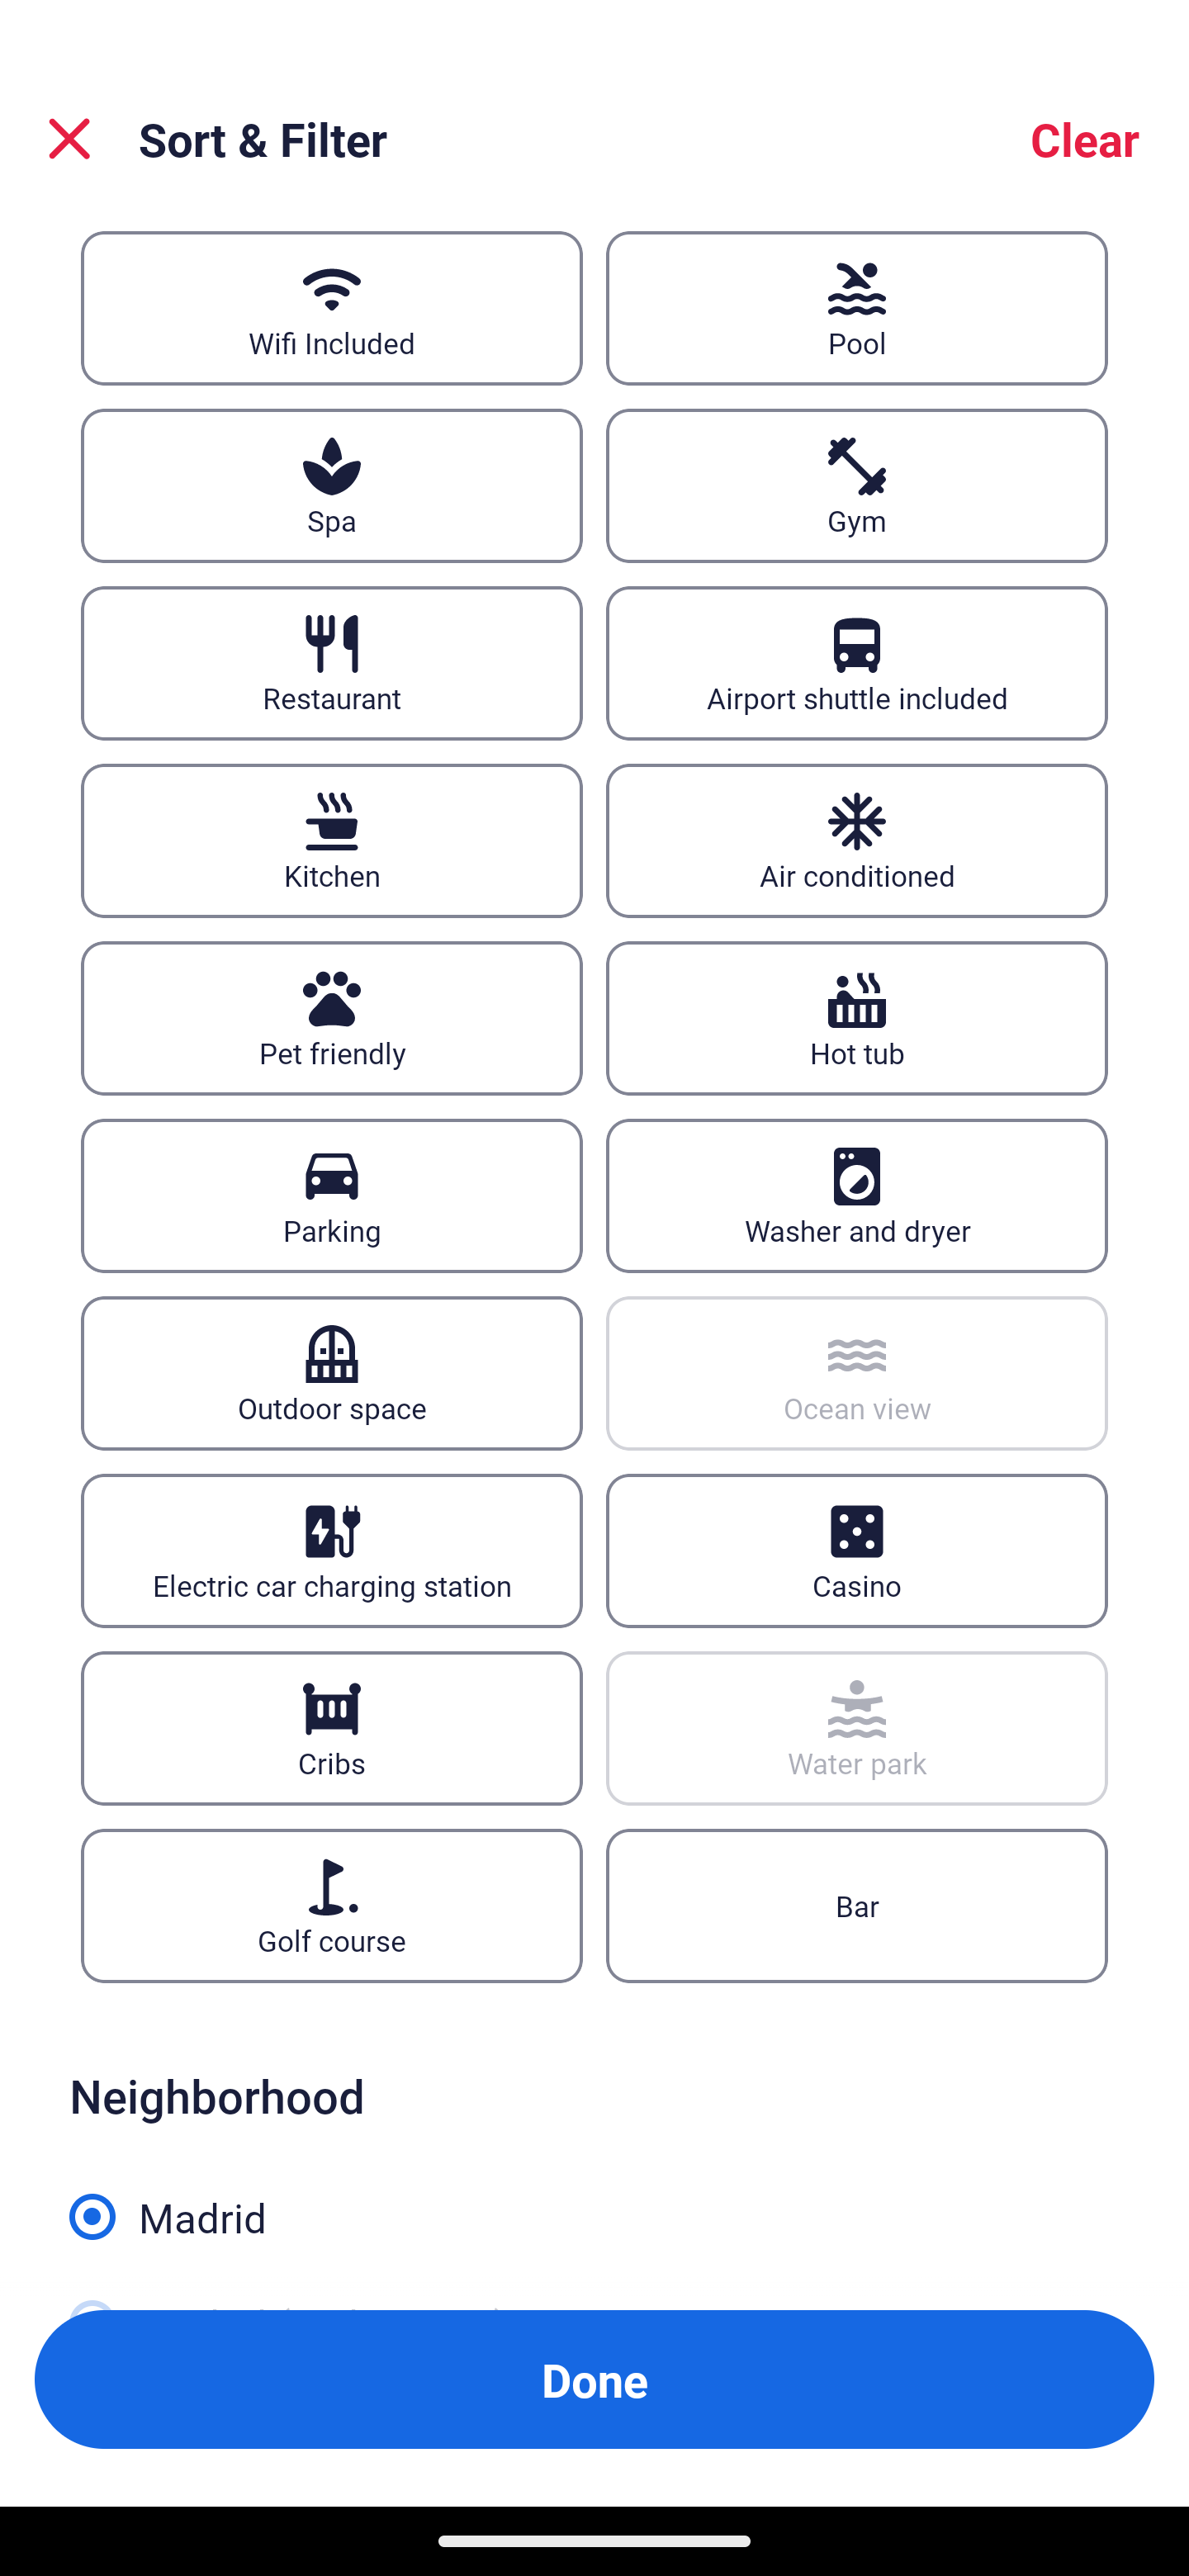  I want to click on Water park, so click(857, 1728).